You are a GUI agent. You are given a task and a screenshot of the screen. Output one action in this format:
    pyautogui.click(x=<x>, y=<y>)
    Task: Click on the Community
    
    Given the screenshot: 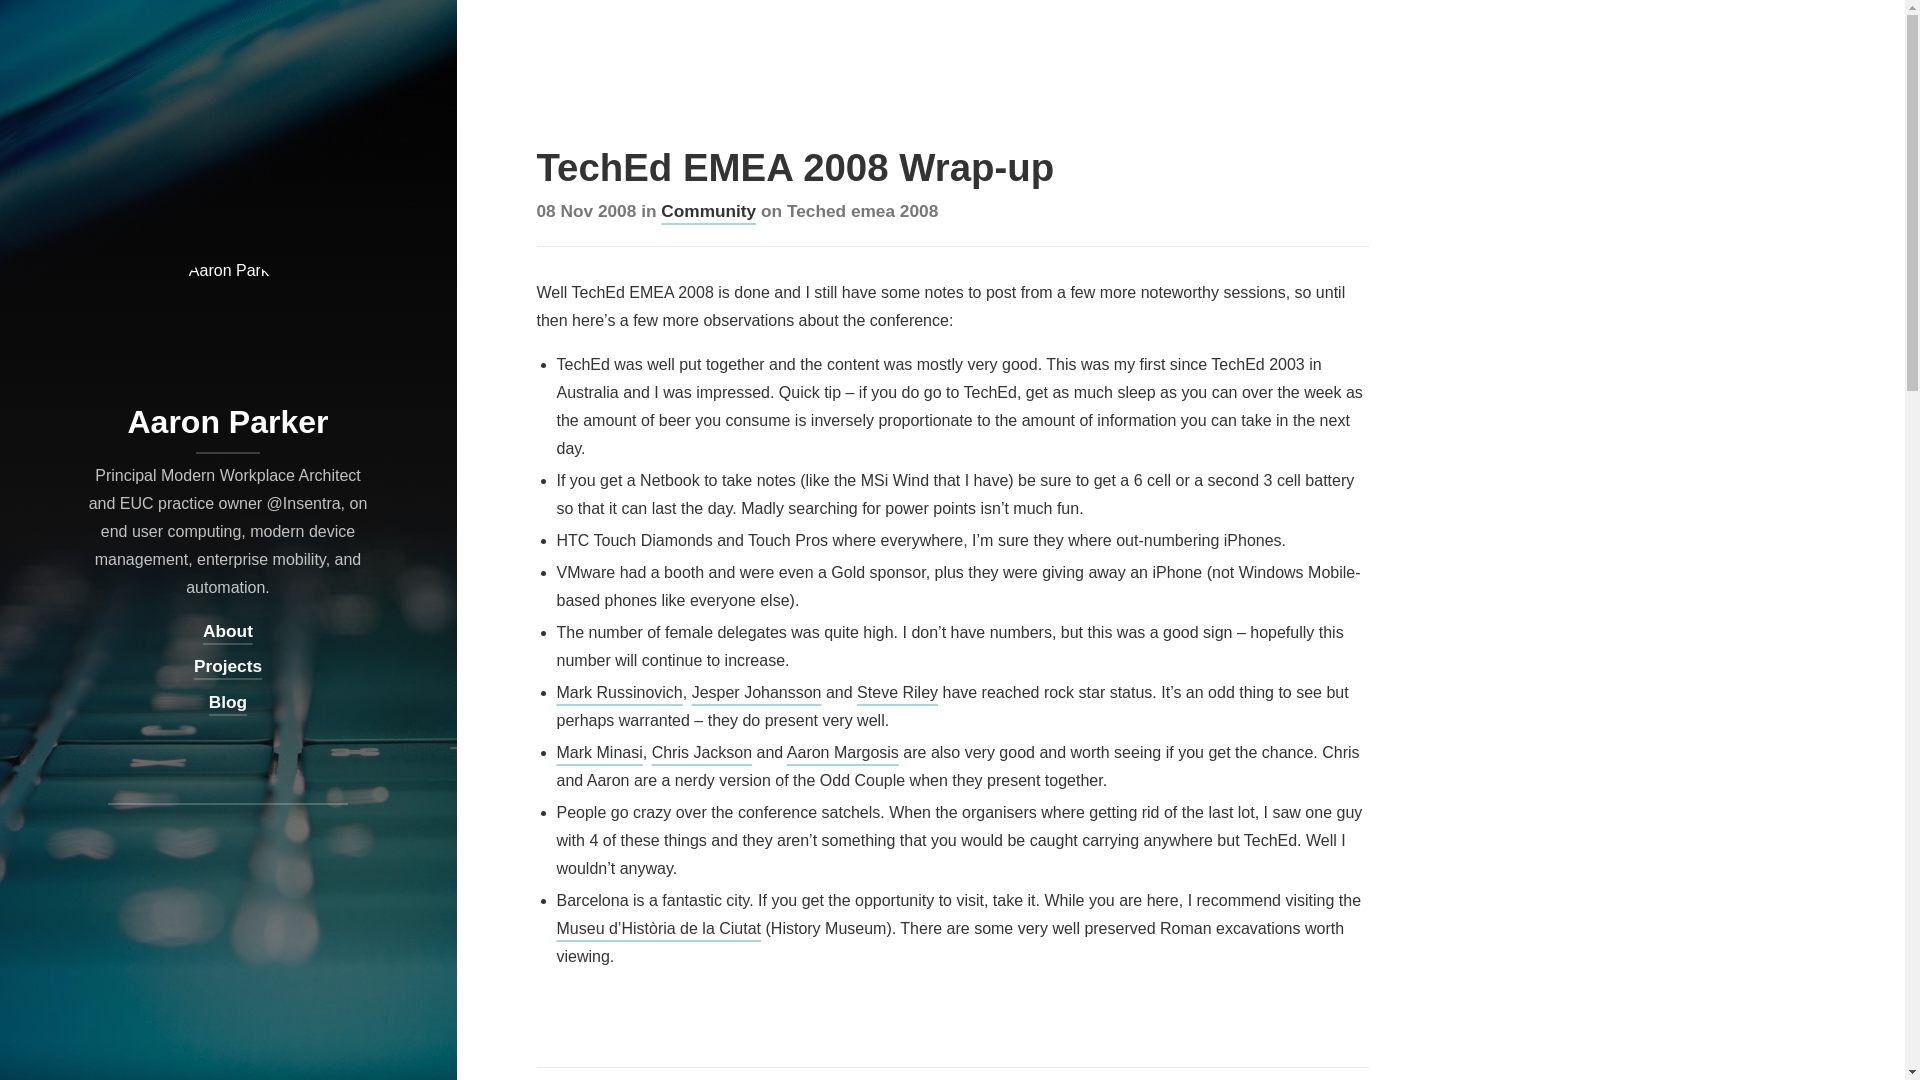 What is the action you would take?
    pyautogui.click(x=708, y=210)
    